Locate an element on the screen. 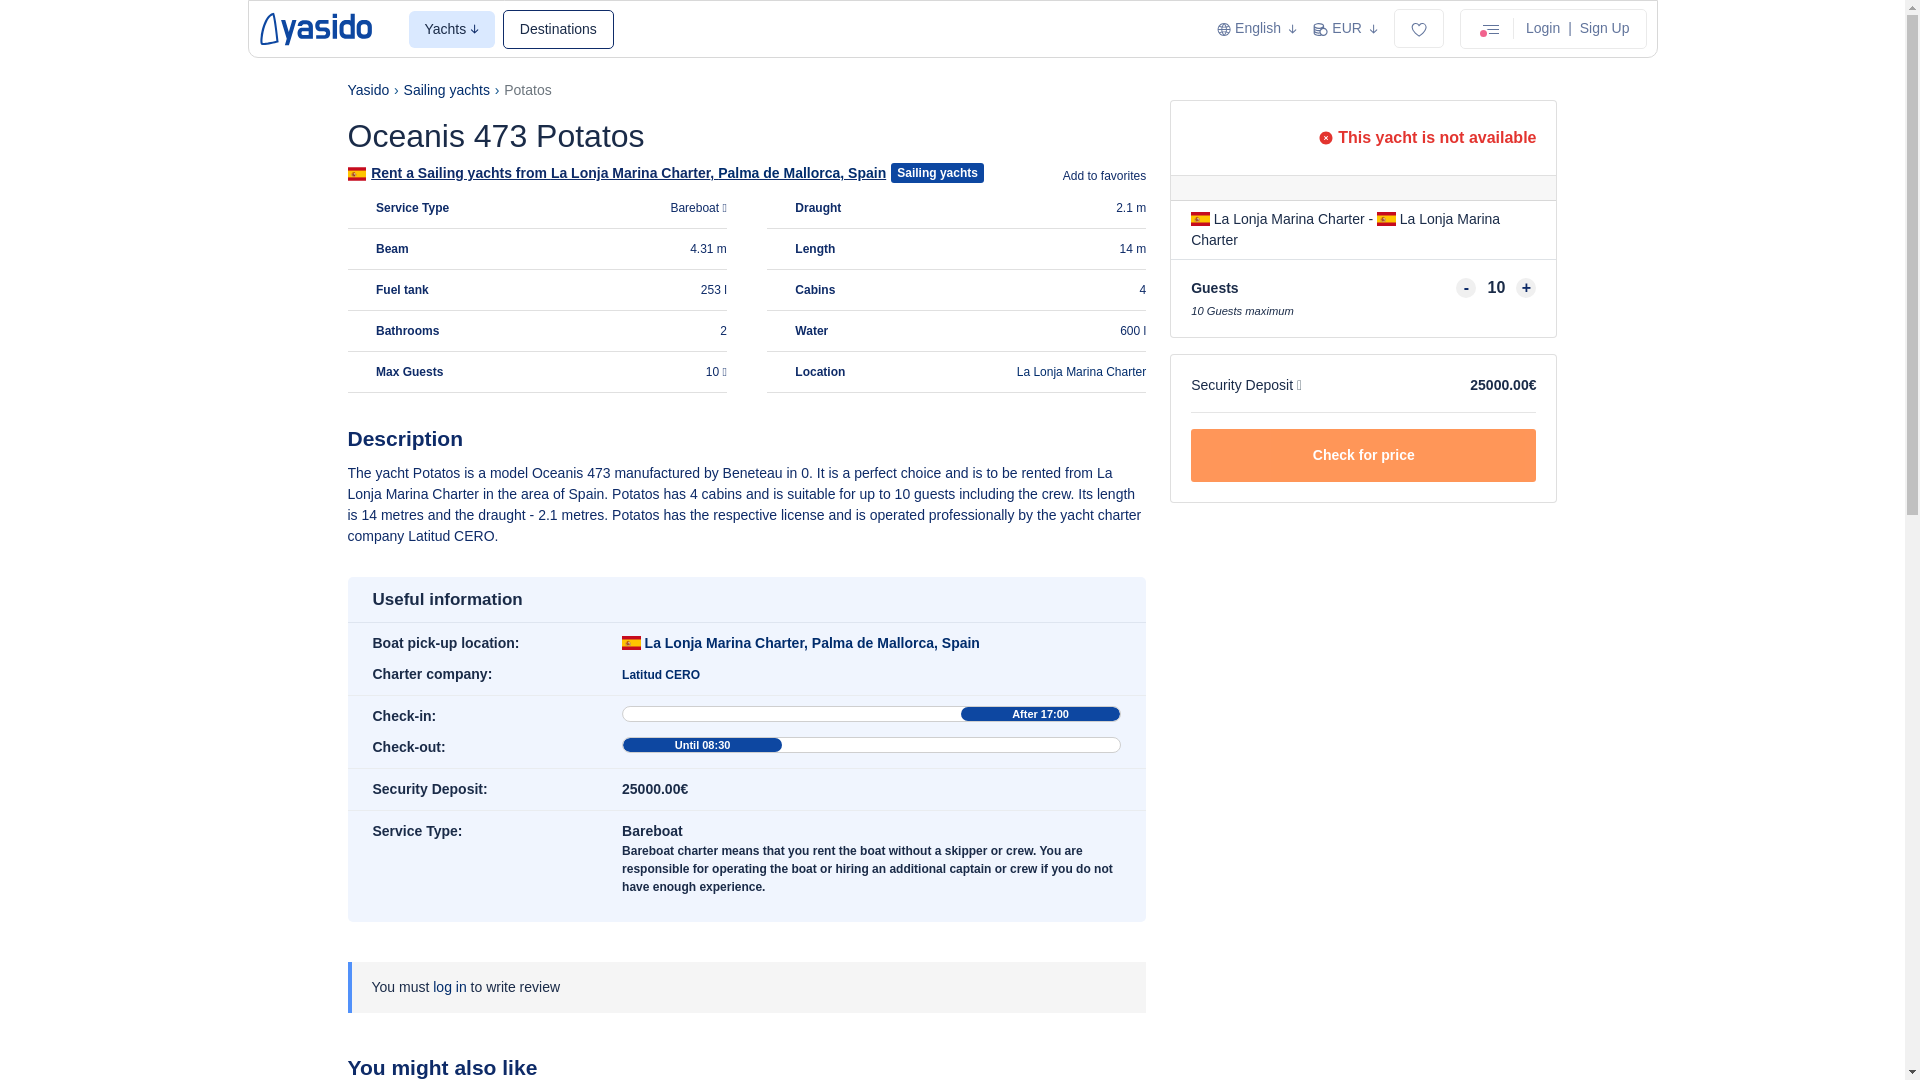 Image resolution: width=1920 pixels, height=1080 pixels. Yasido is located at coordinates (368, 90).